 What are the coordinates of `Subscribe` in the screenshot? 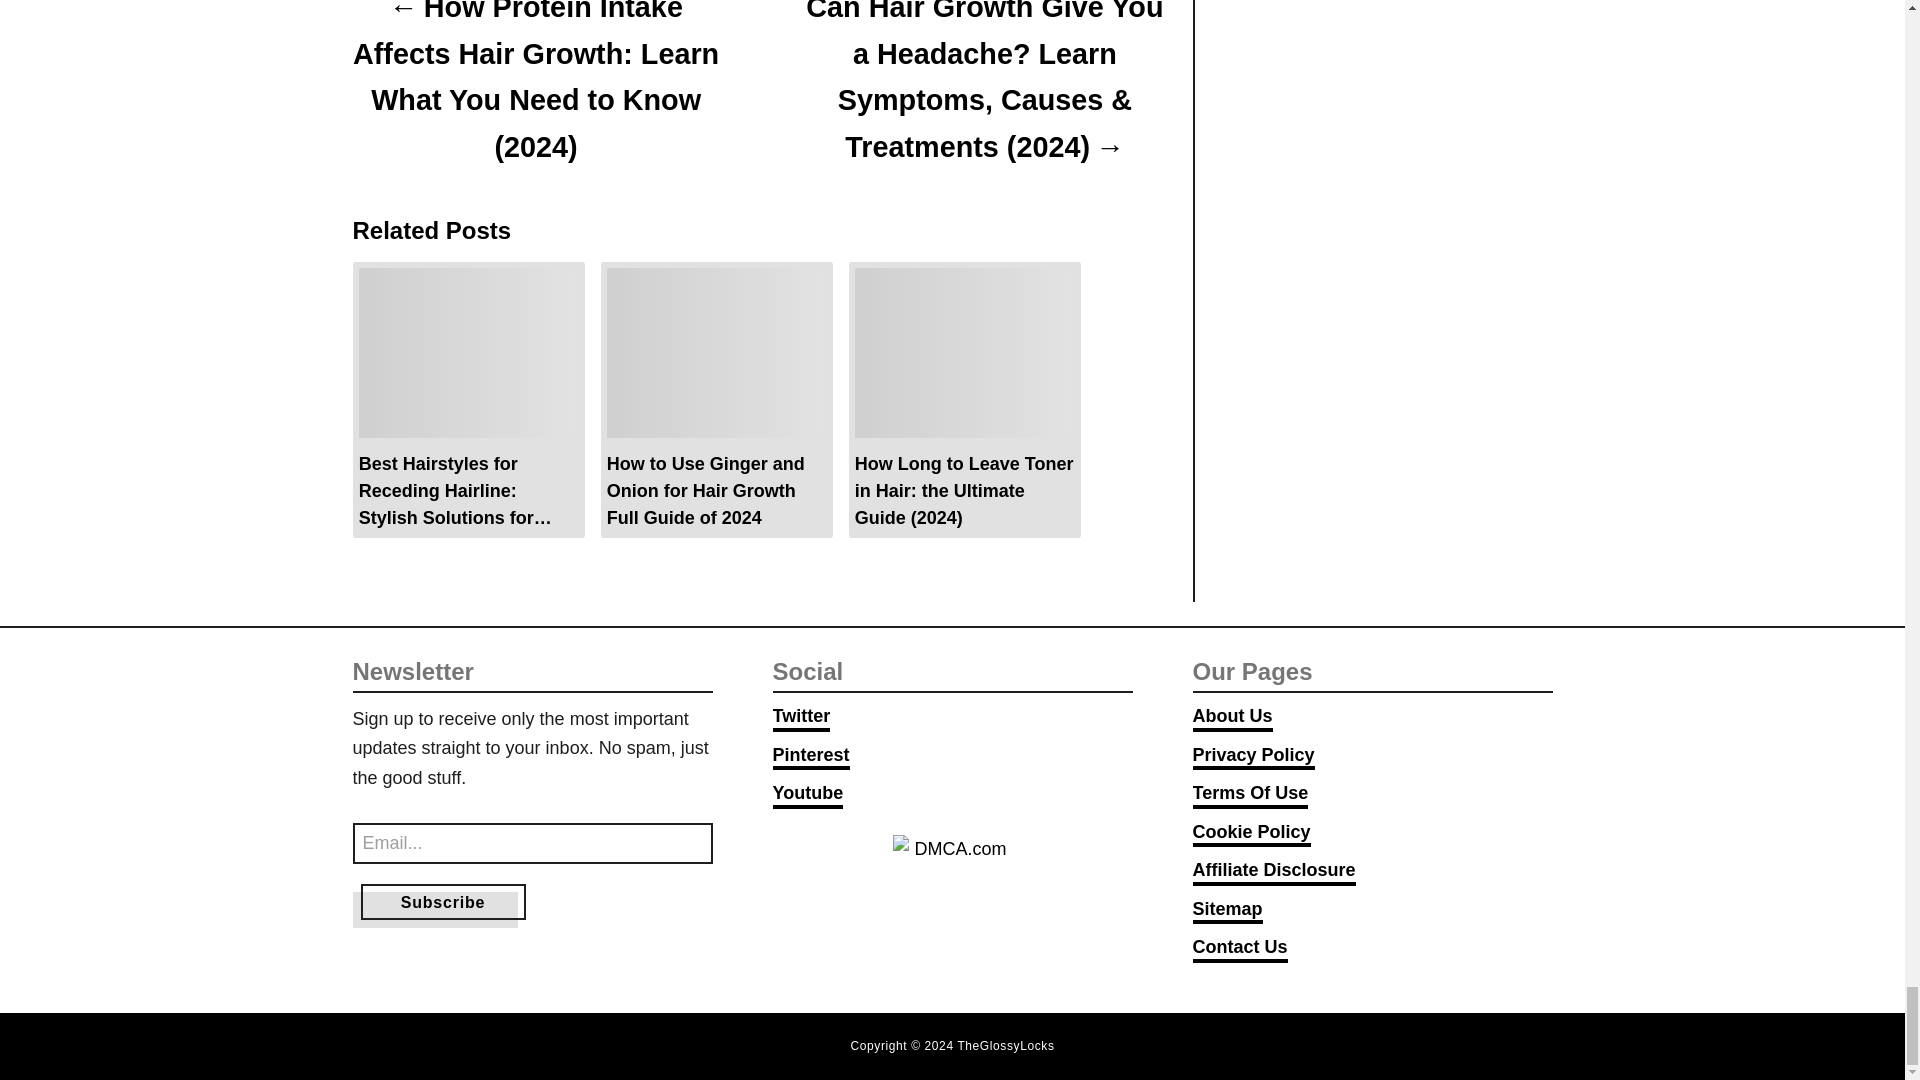 It's located at (442, 902).